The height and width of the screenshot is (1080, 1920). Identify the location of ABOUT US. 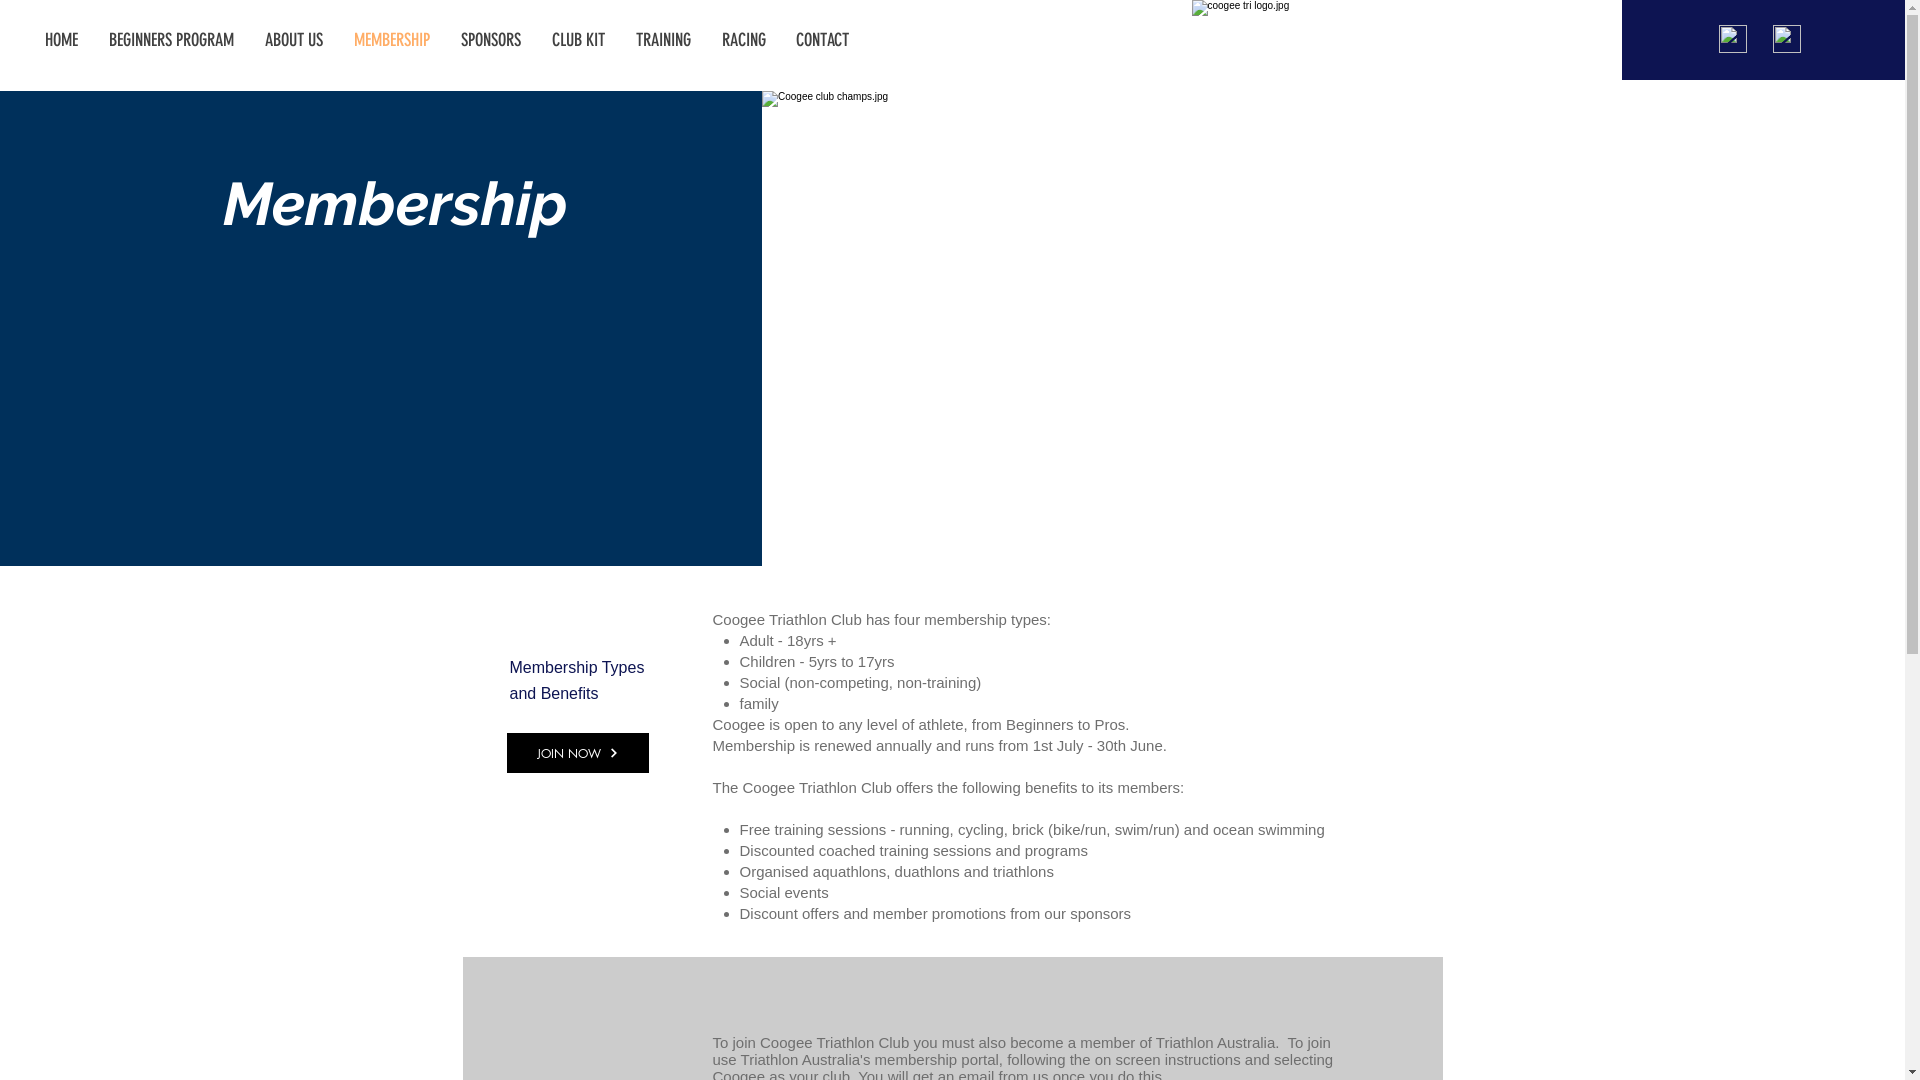
(294, 40).